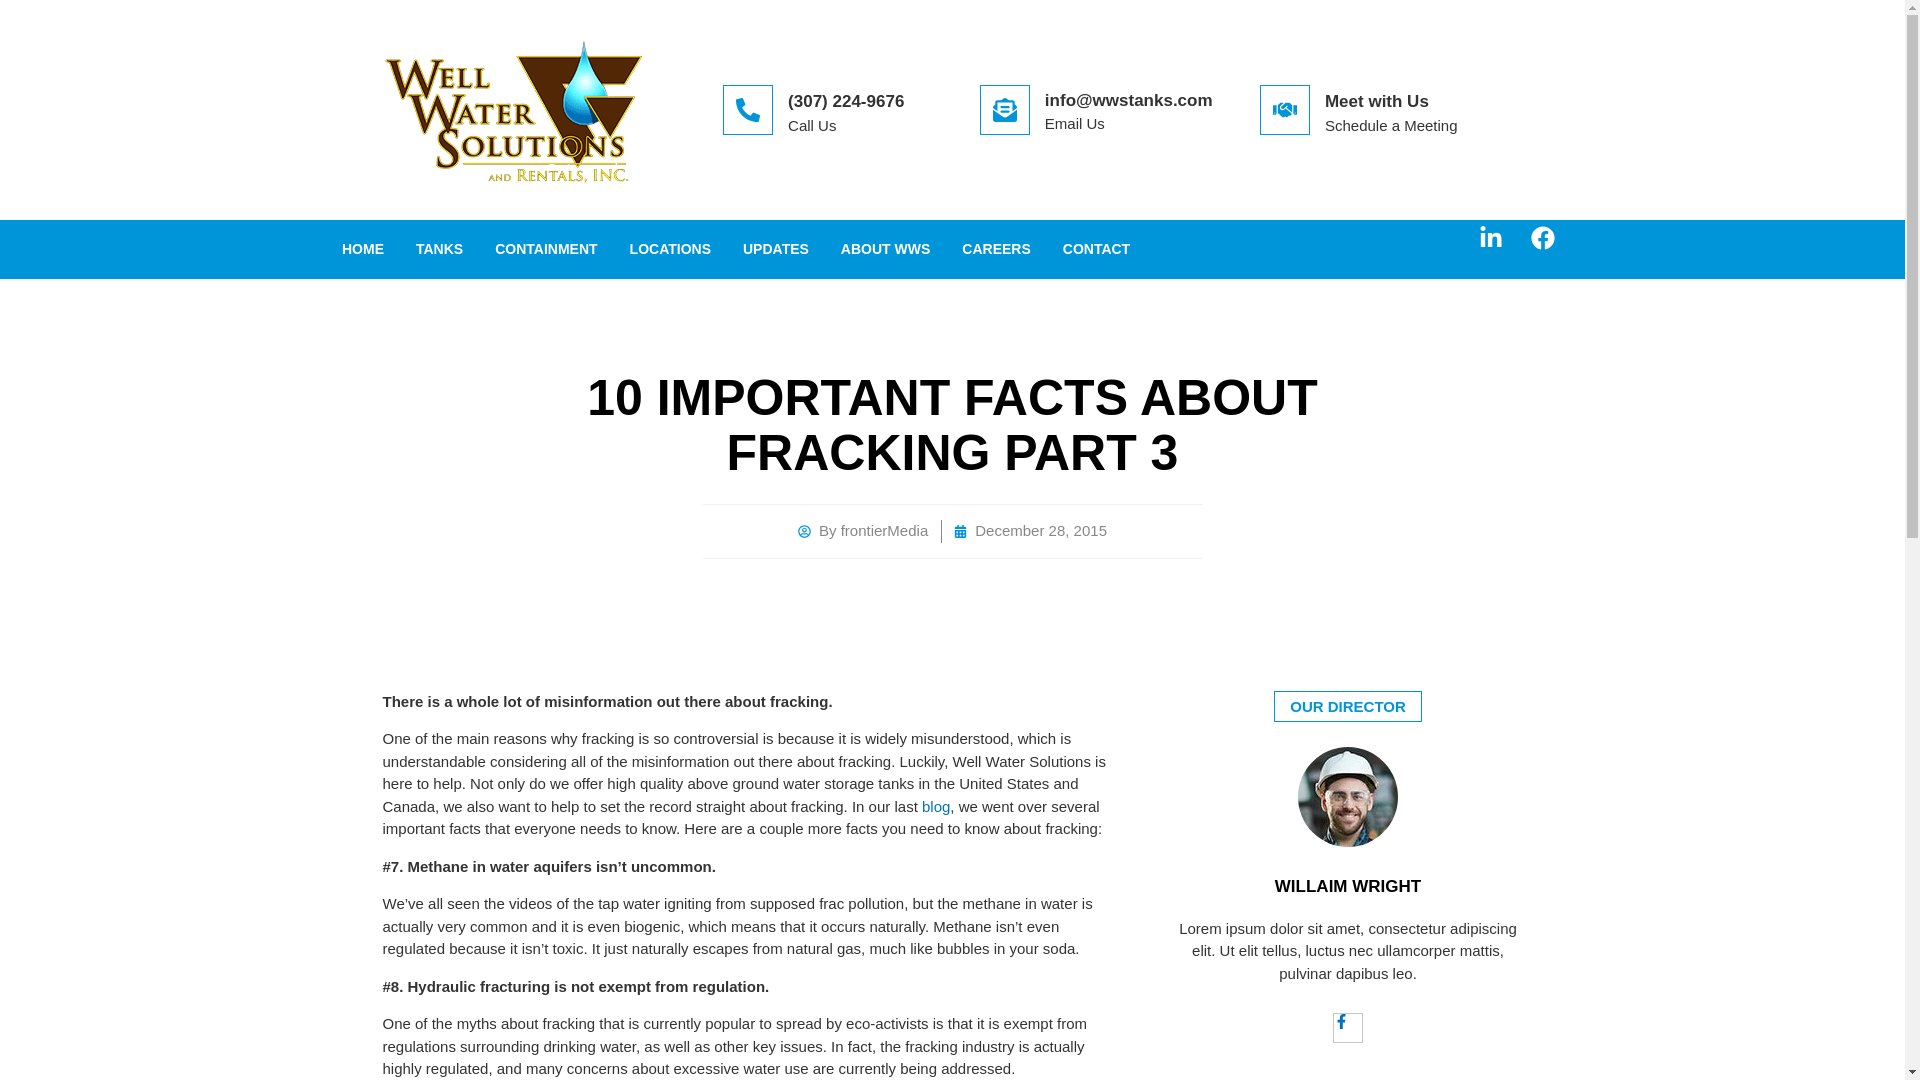 This screenshot has width=1920, height=1080. What do you see at coordinates (545, 249) in the screenshot?
I see `CONTAINMENT` at bounding box center [545, 249].